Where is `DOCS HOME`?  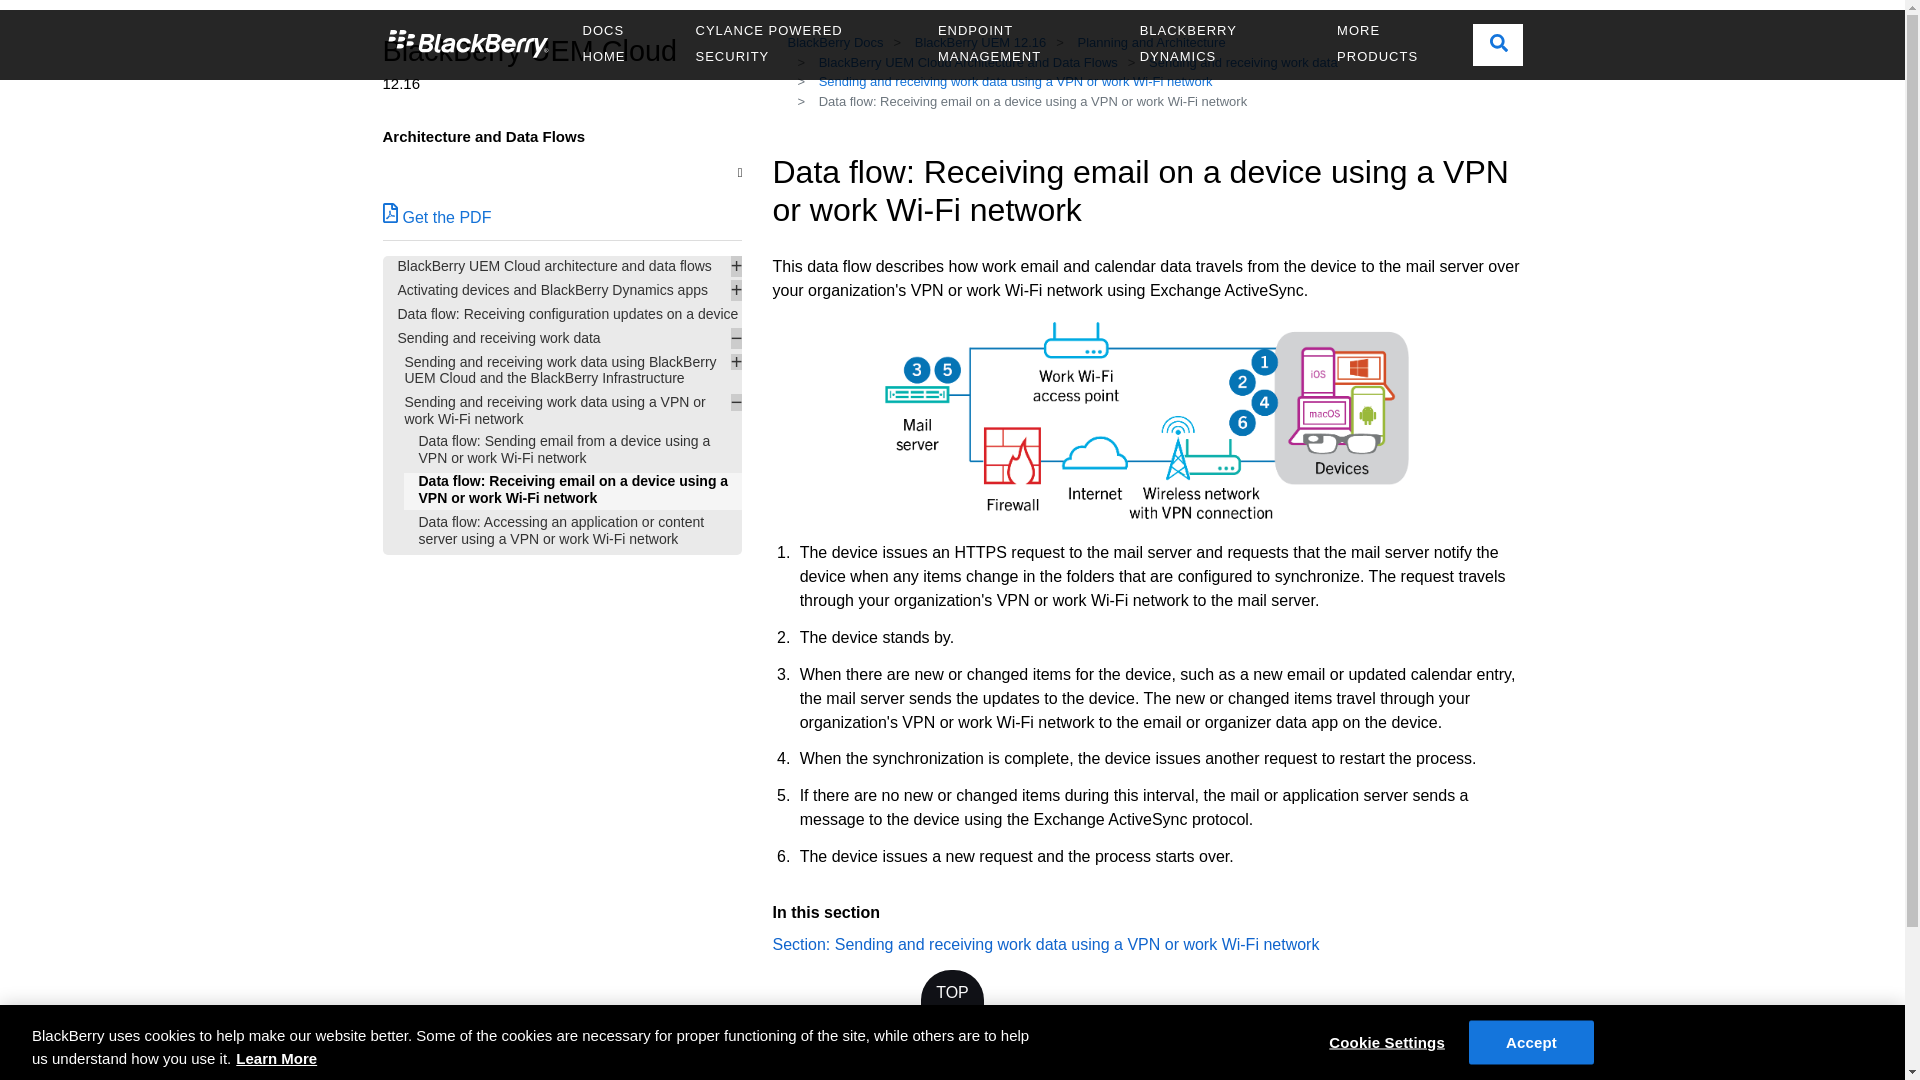 DOCS HOME is located at coordinates (624, 44).